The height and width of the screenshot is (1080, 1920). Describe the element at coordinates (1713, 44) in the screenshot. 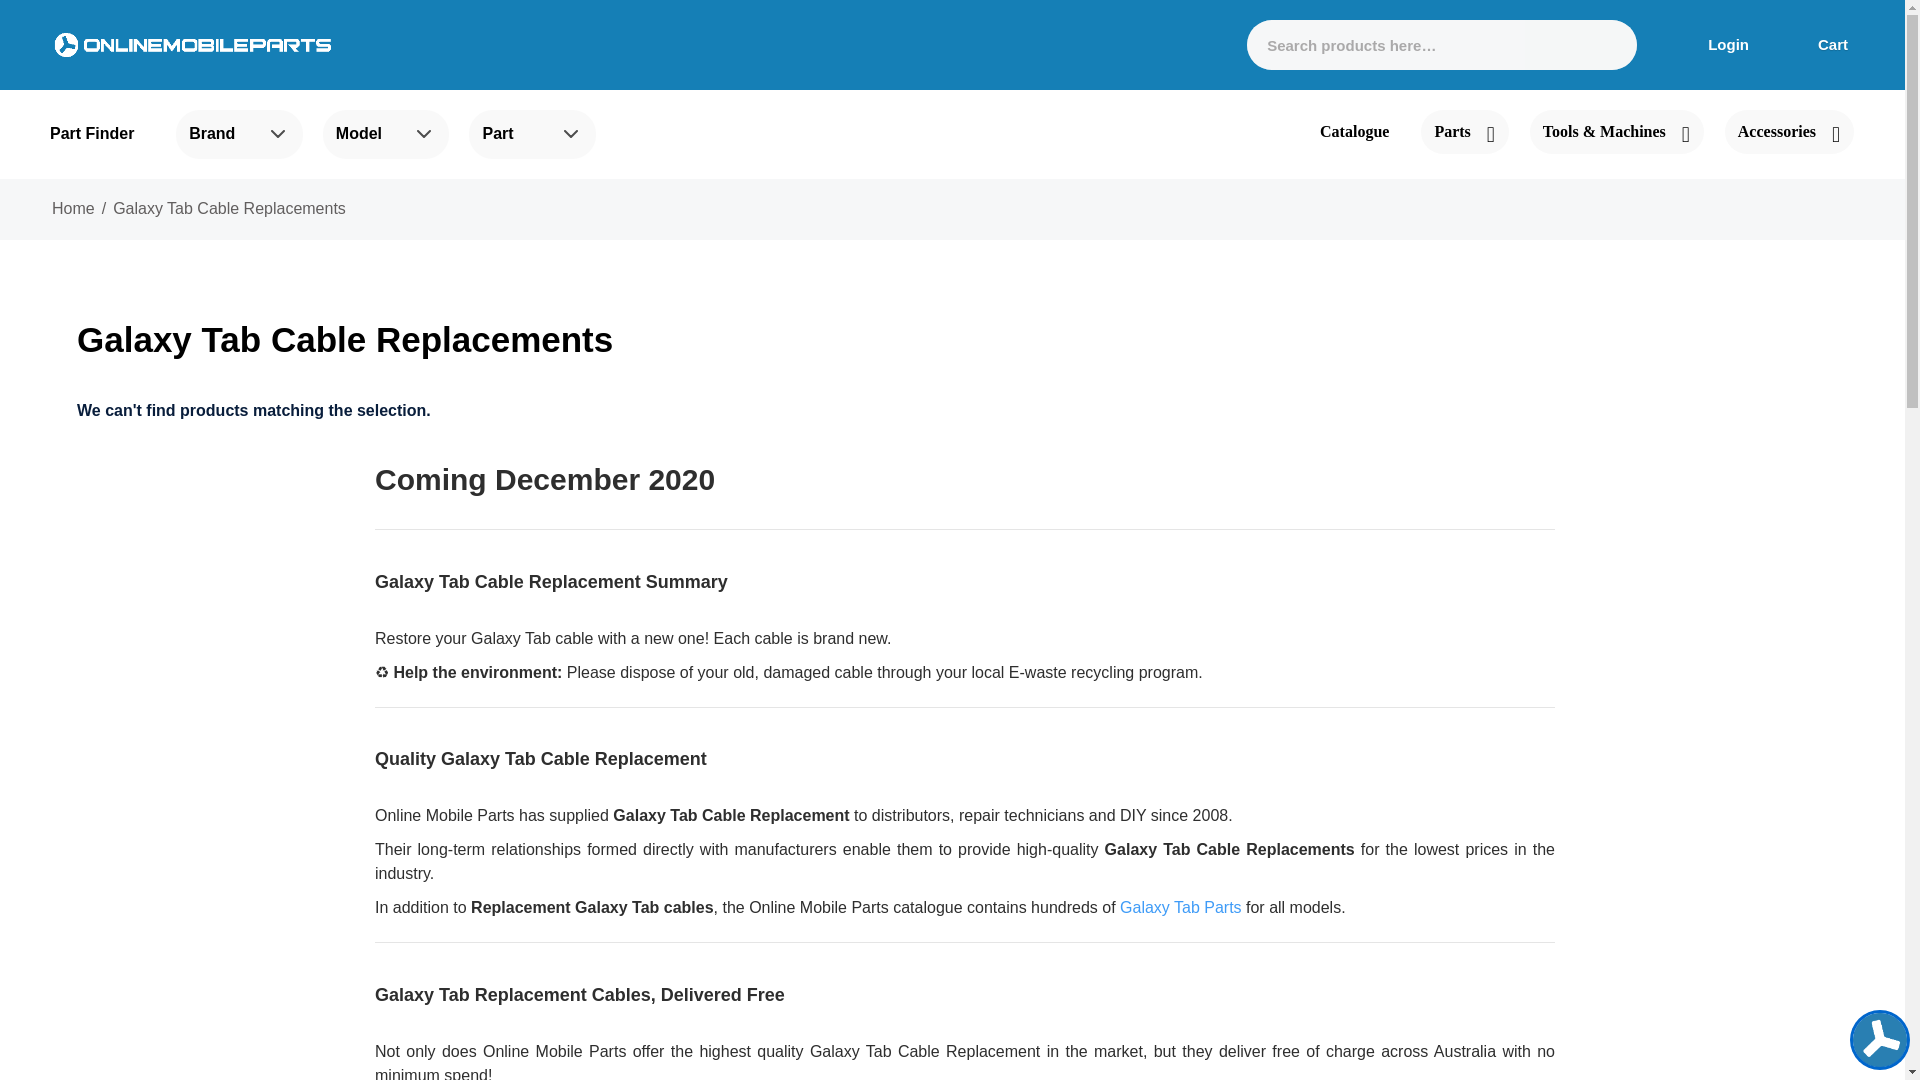

I see `Login` at that location.